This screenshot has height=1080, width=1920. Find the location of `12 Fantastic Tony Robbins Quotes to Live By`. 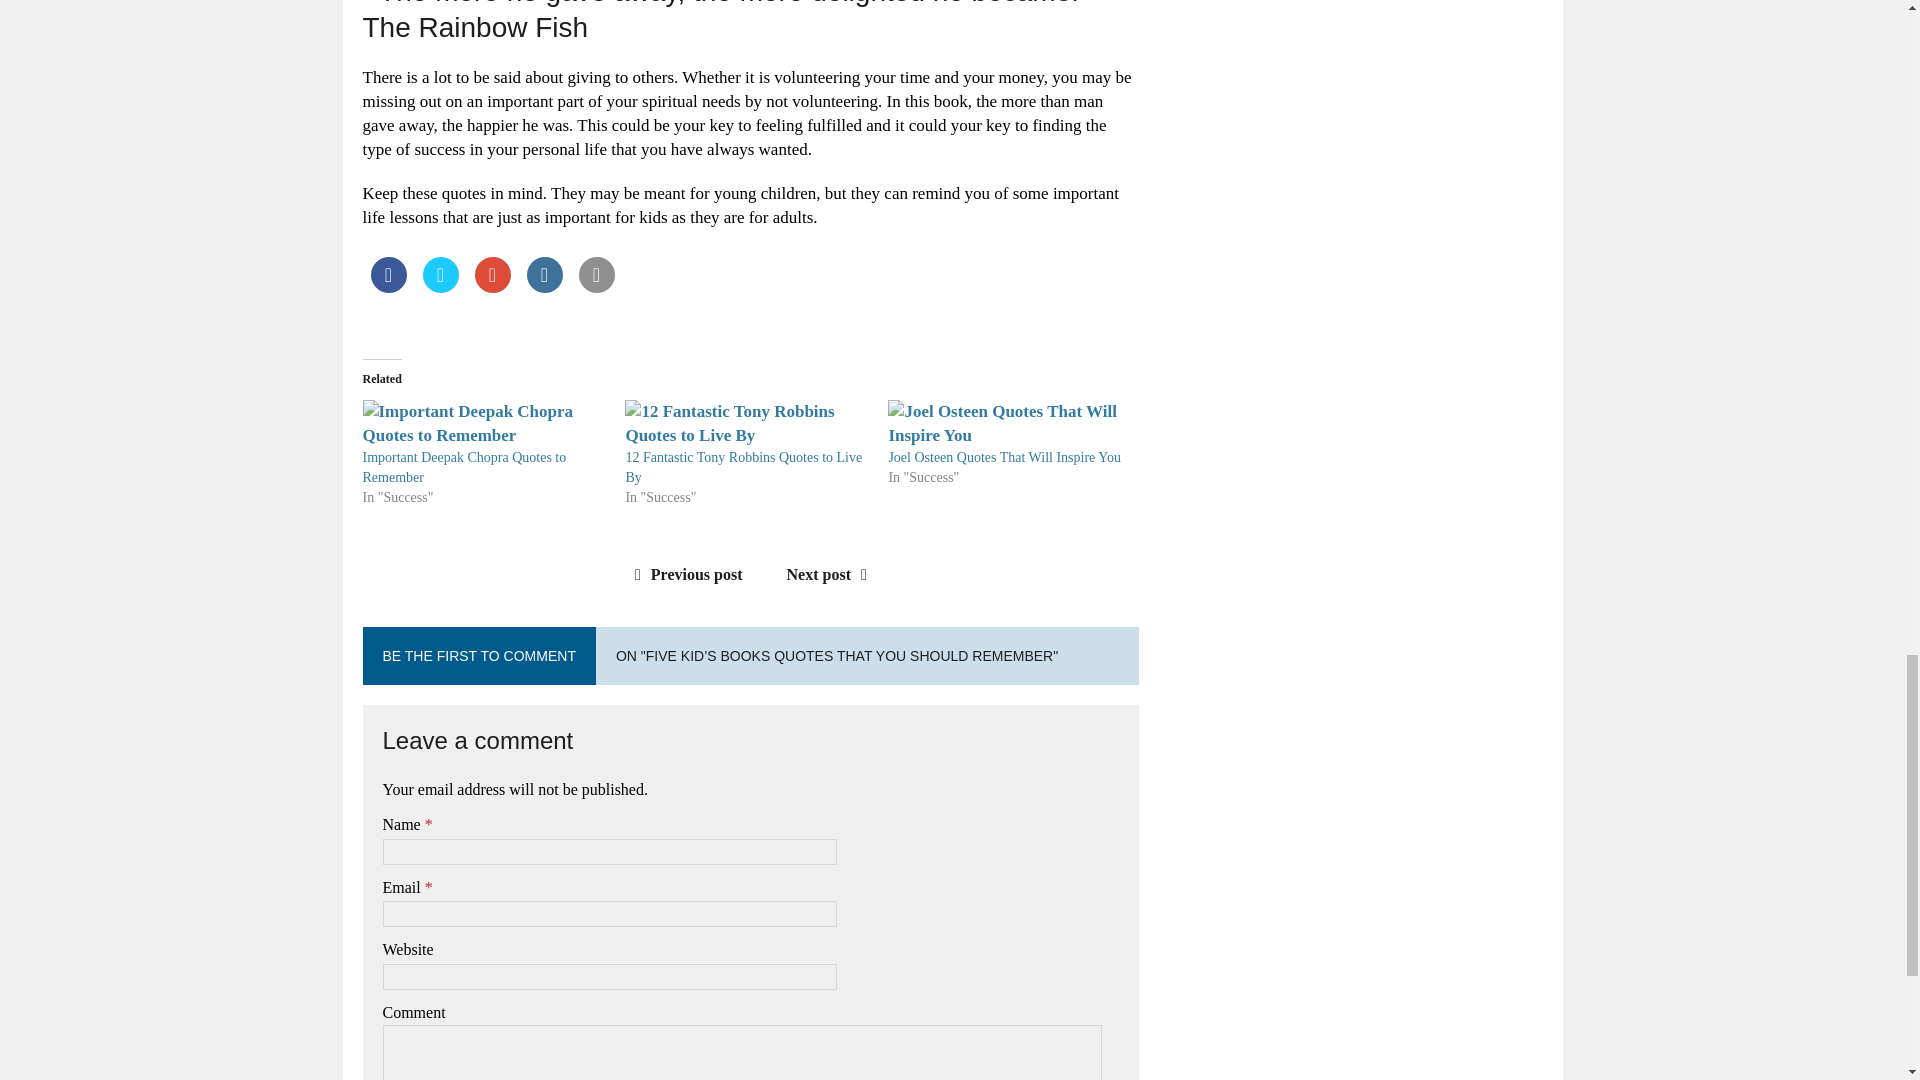

12 Fantastic Tony Robbins Quotes to Live By is located at coordinates (744, 467).